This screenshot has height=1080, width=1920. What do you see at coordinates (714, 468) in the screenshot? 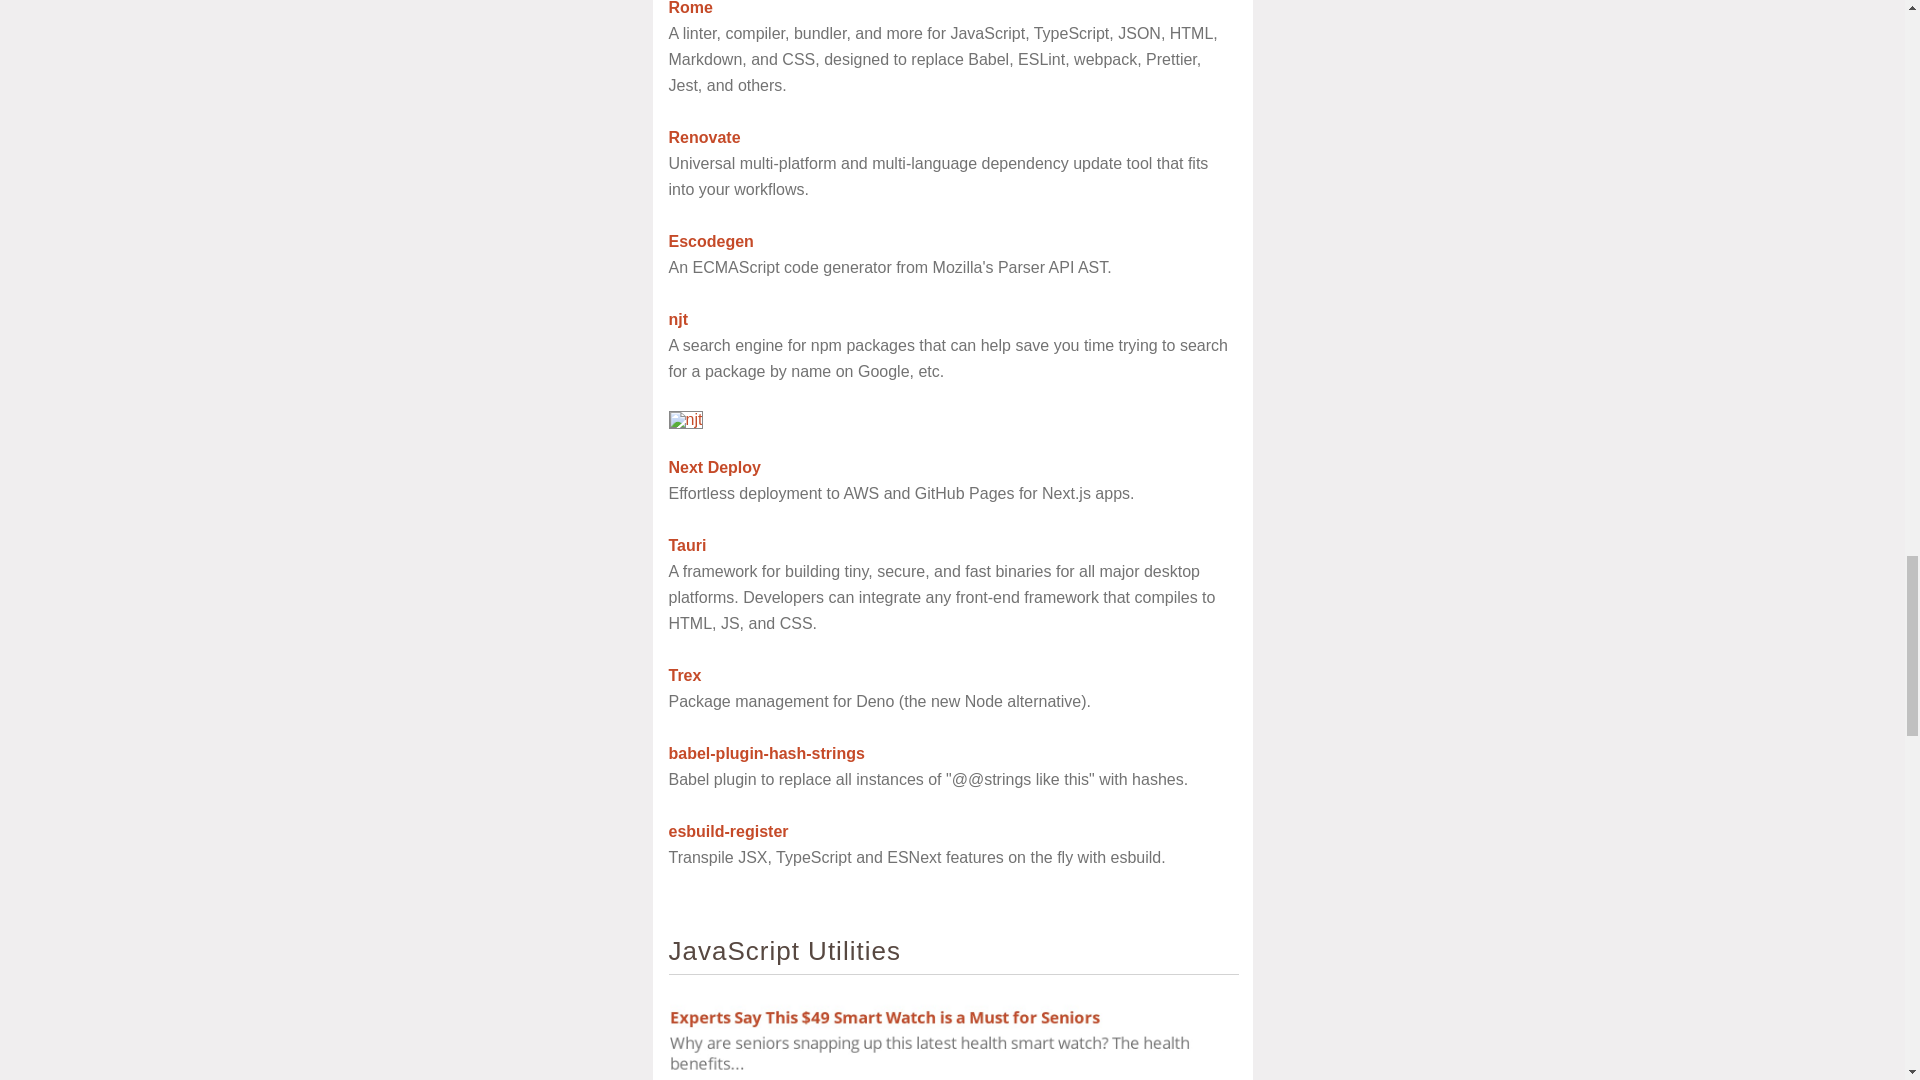
I see `Next Deploy` at bounding box center [714, 468].